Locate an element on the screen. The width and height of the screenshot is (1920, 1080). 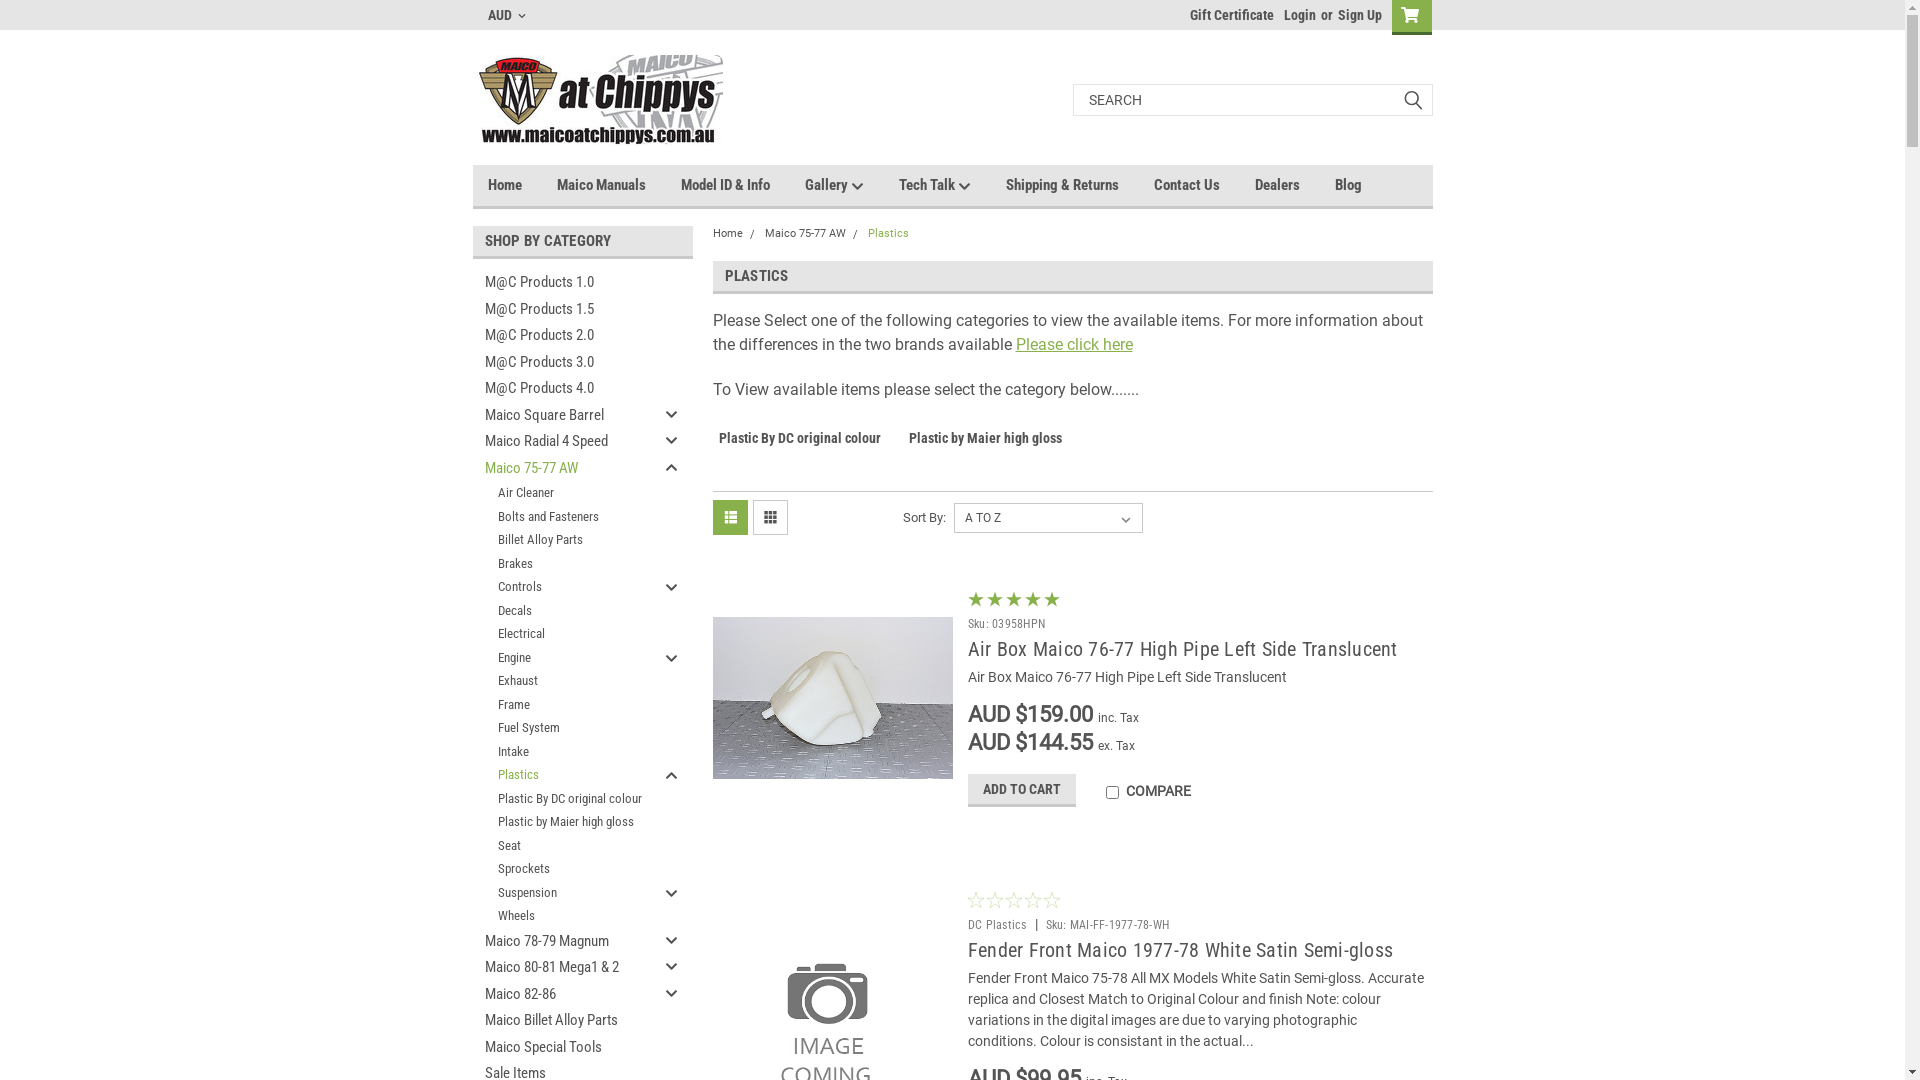
Brakes is located at coordinates (566, 564).